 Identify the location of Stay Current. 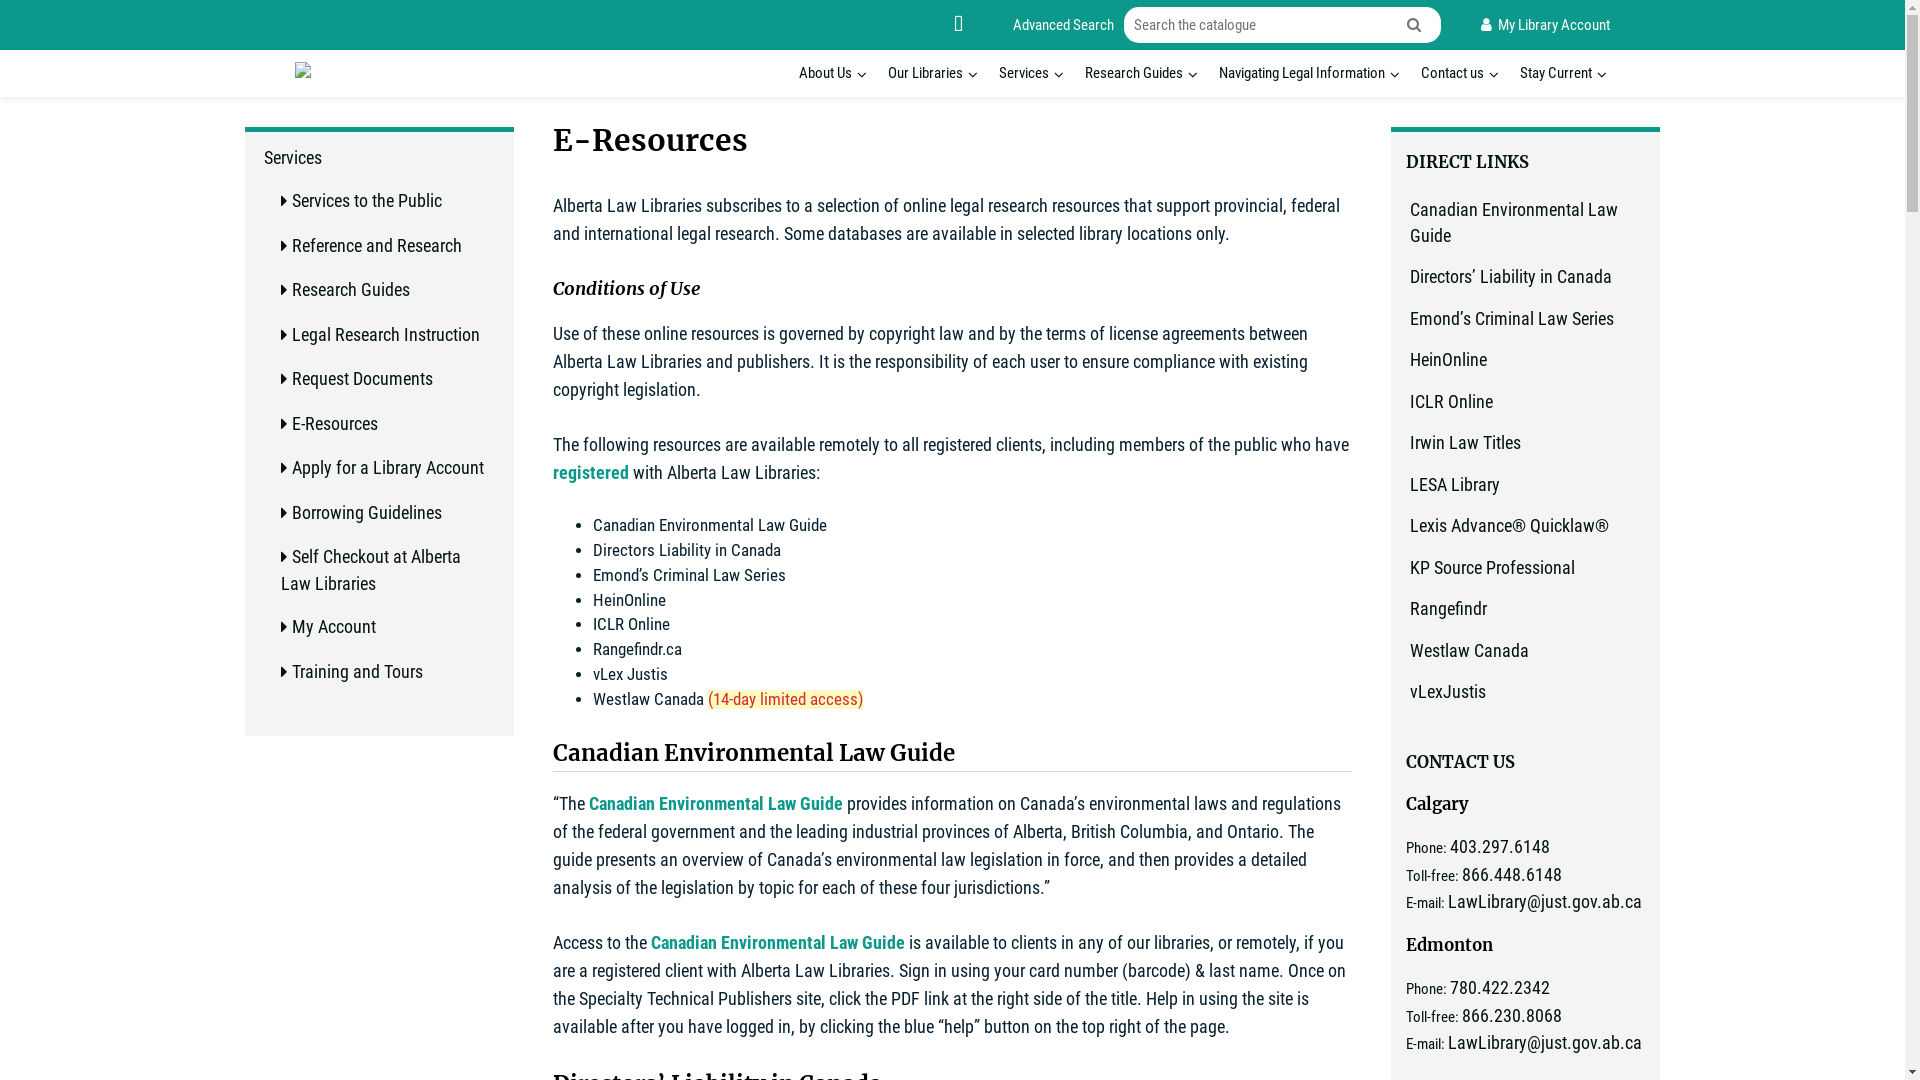
(1556, 74).